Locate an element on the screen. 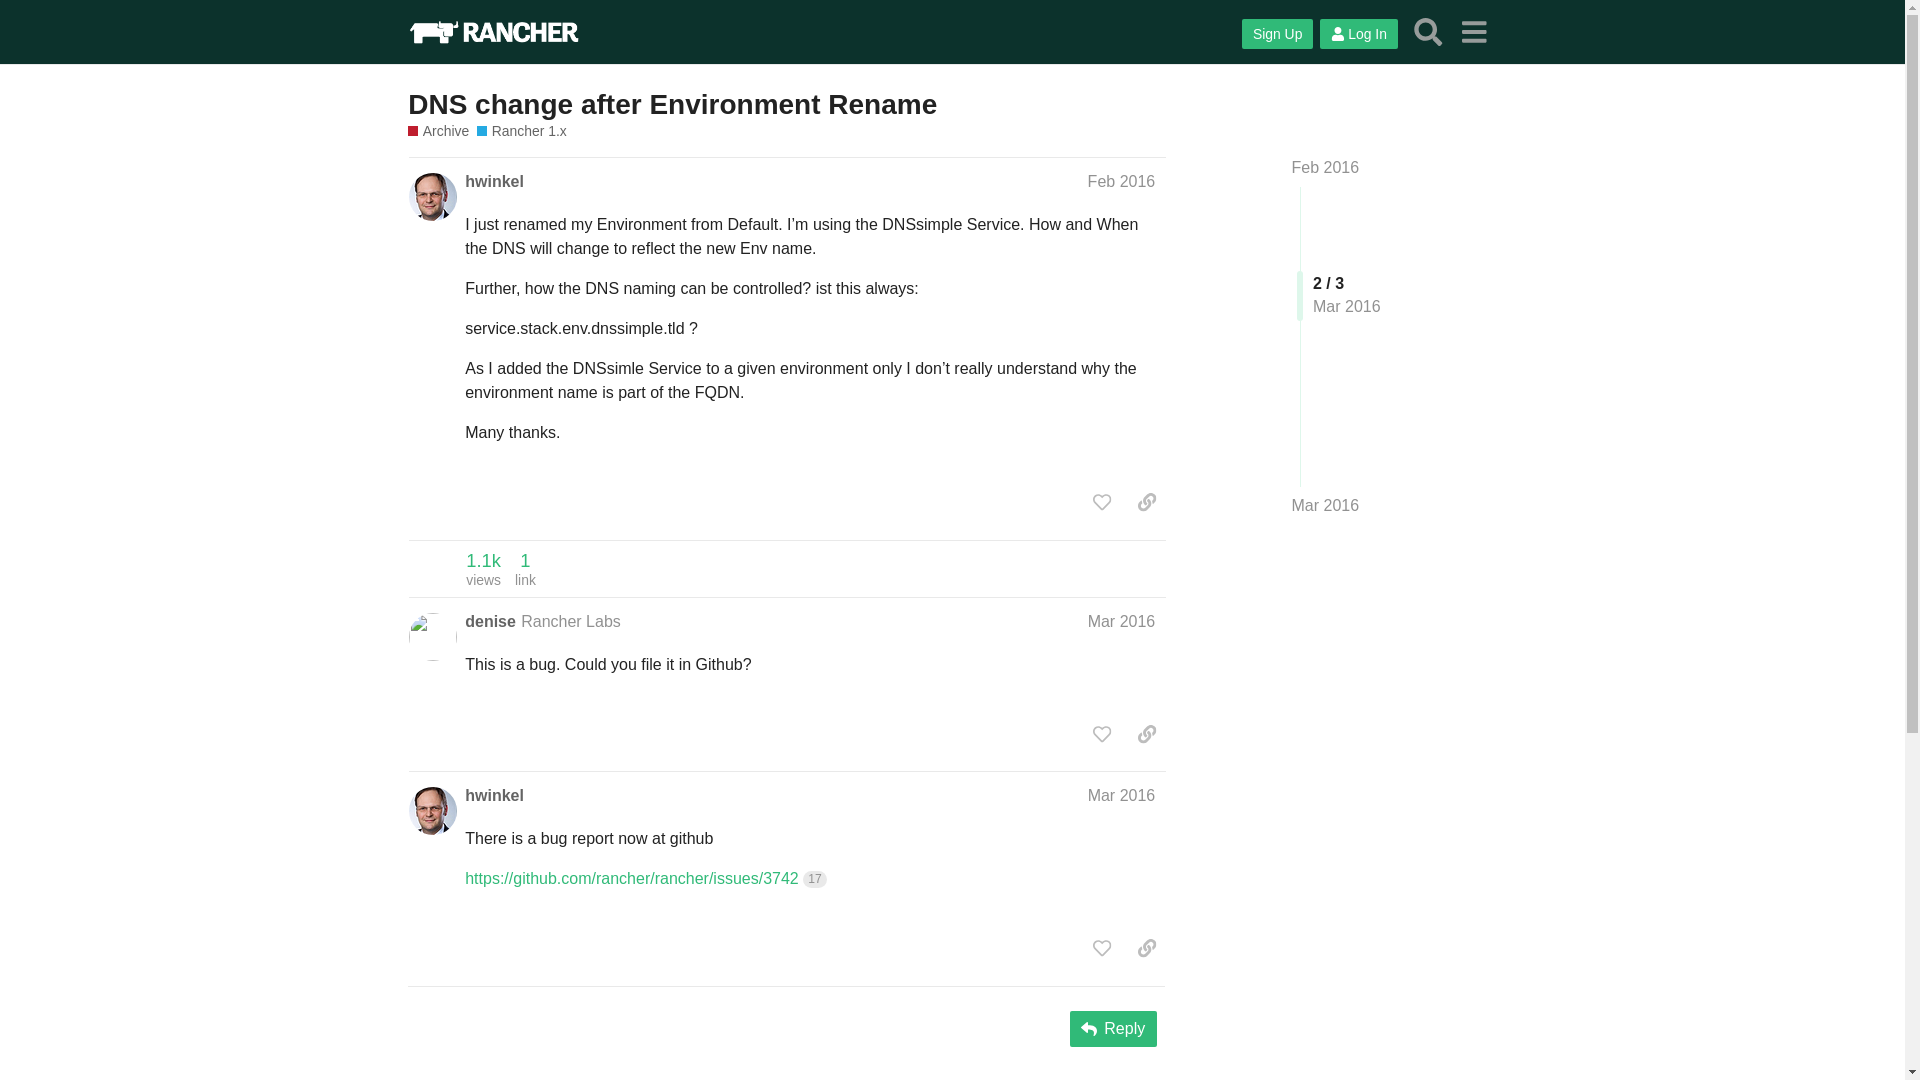 This screenshot has height=1080, width=1920. Feb 2016 is located at coordinates (1122, 620).